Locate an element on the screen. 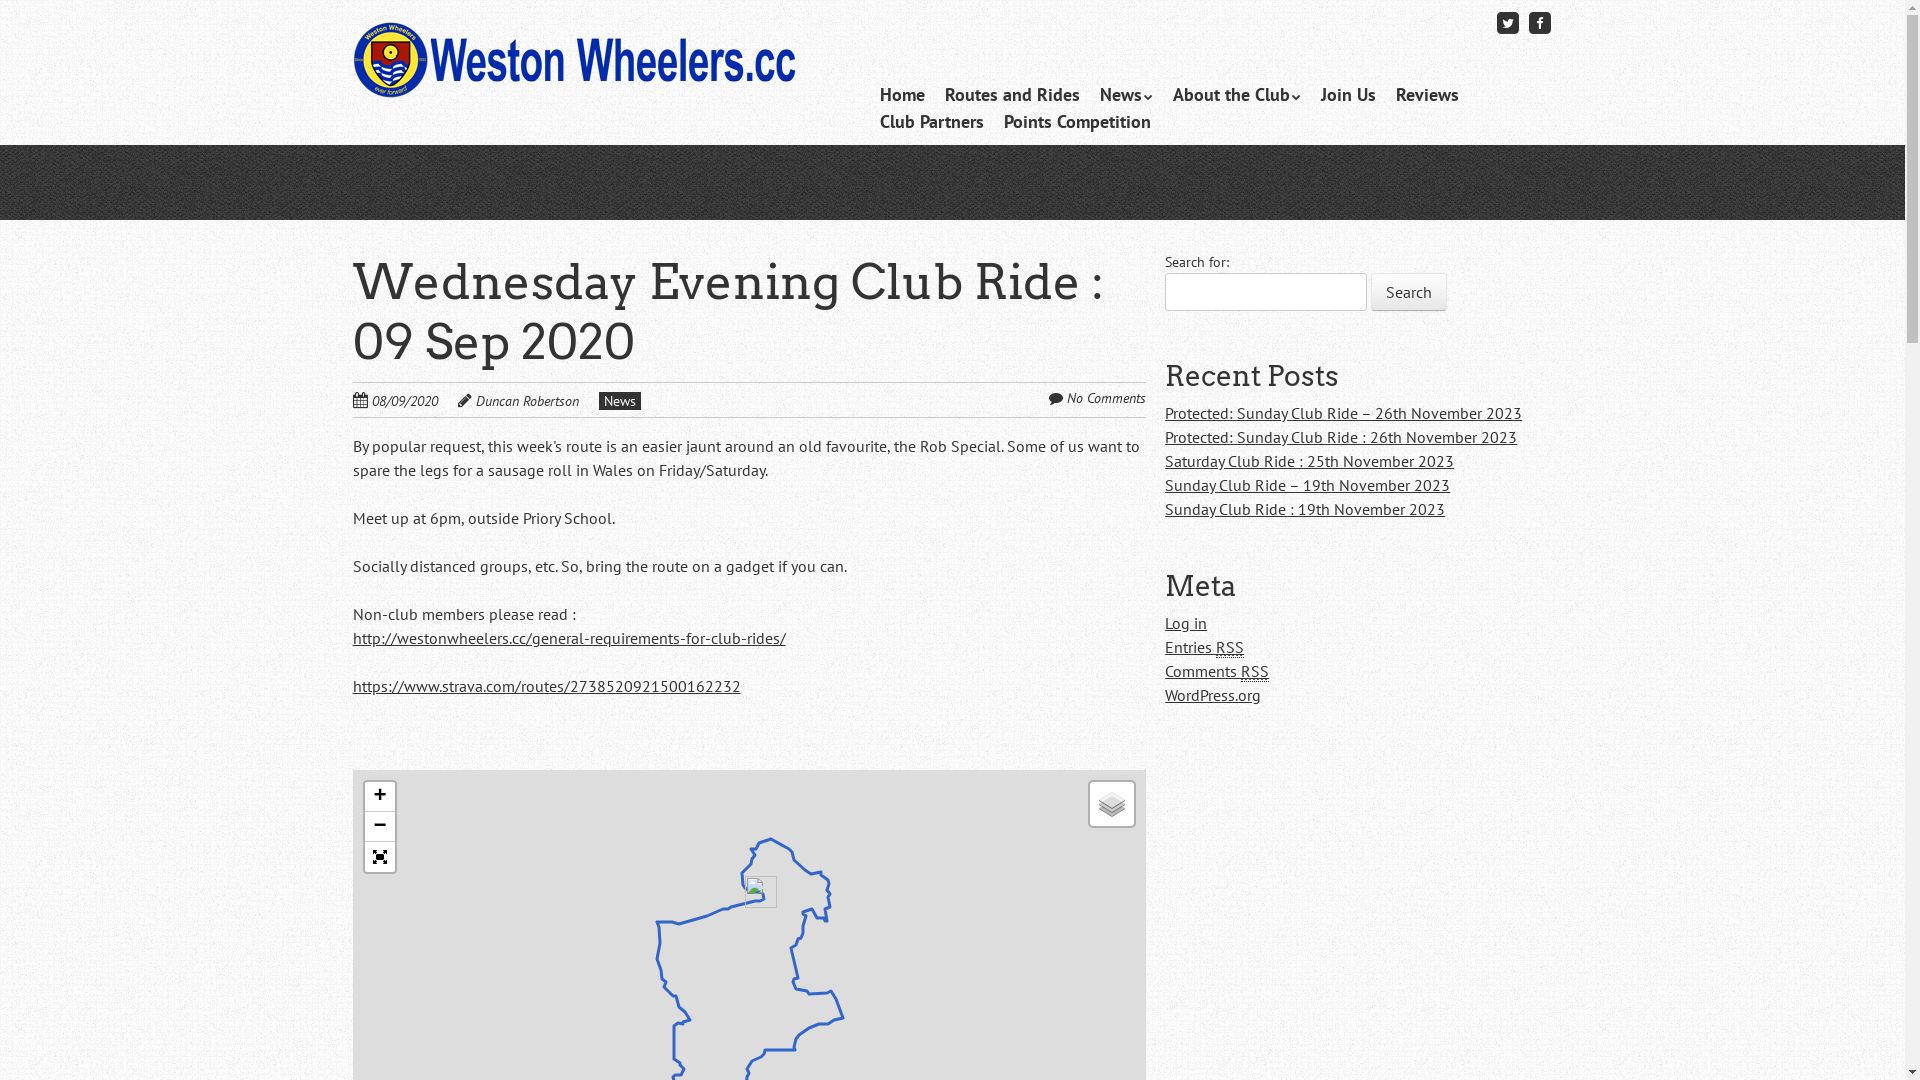  + is located at coordinates (379, 797).